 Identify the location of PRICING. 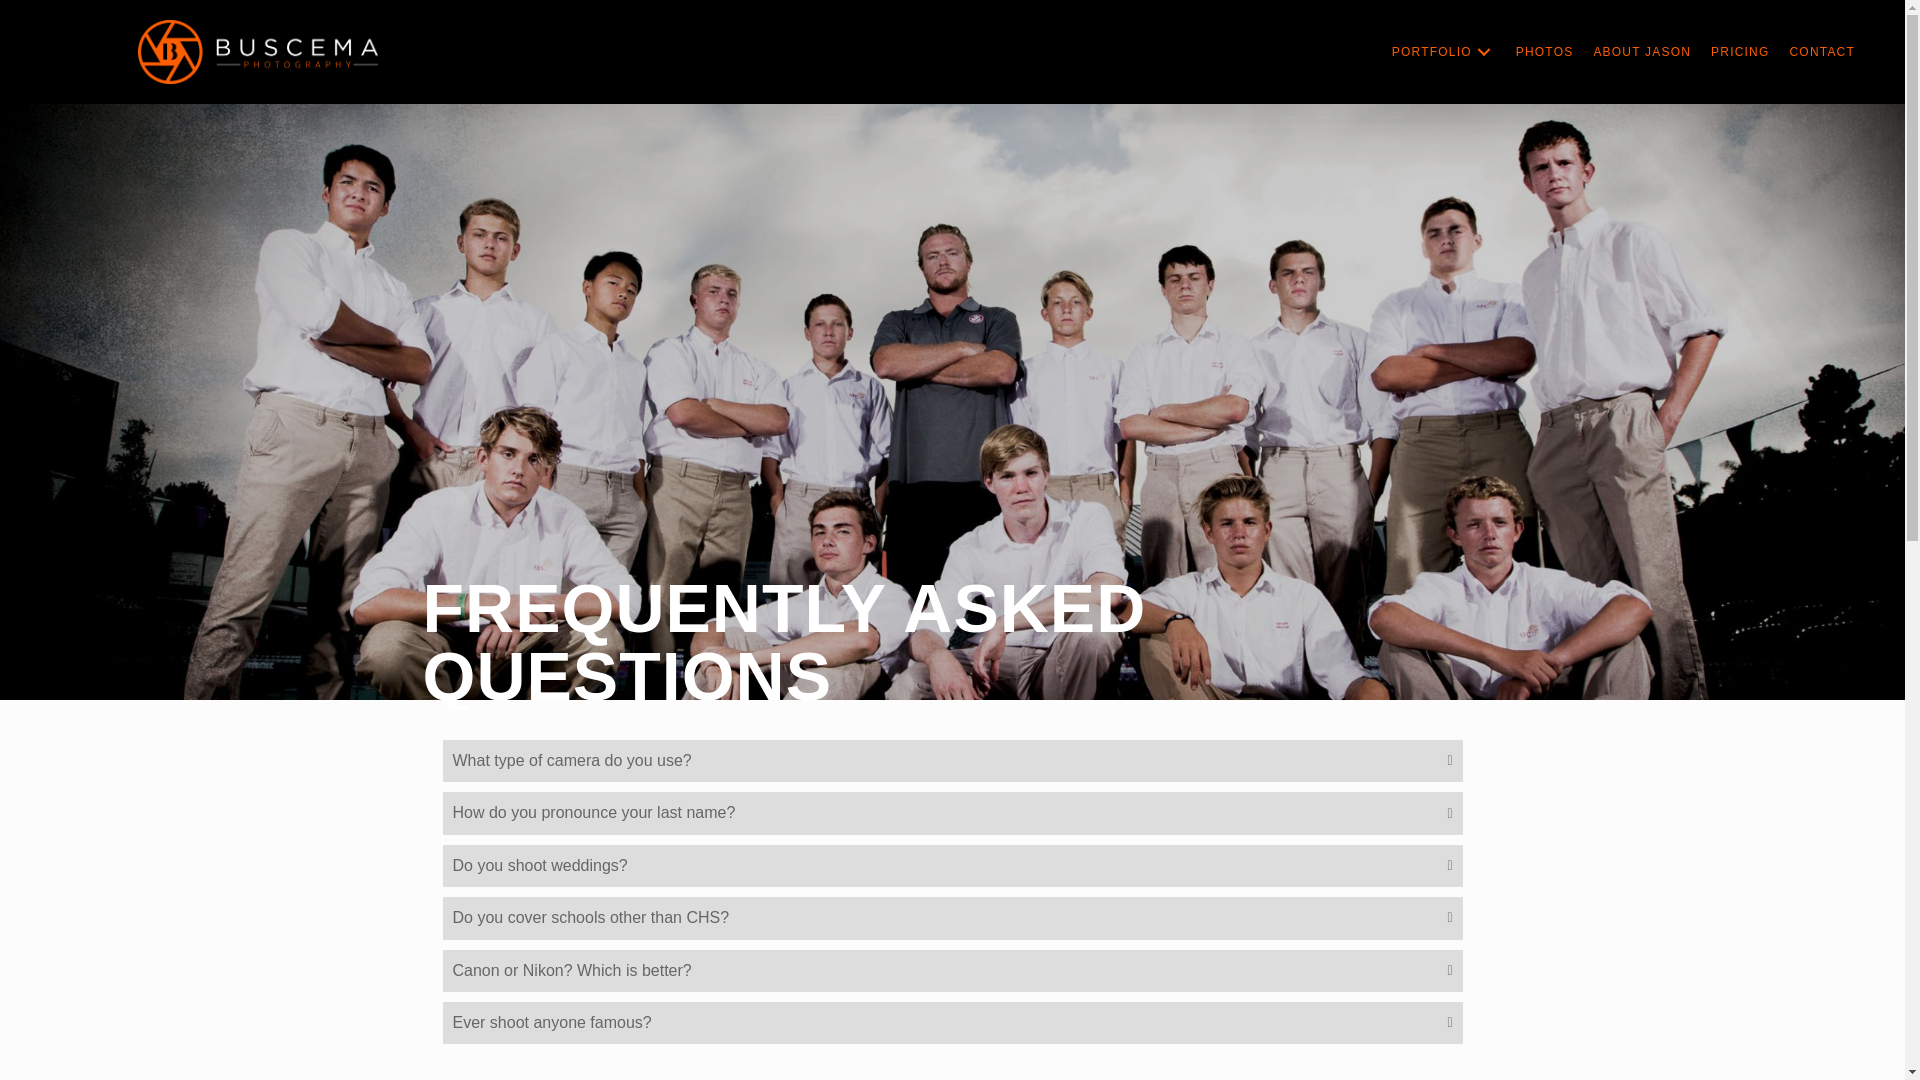
(1740, 52).